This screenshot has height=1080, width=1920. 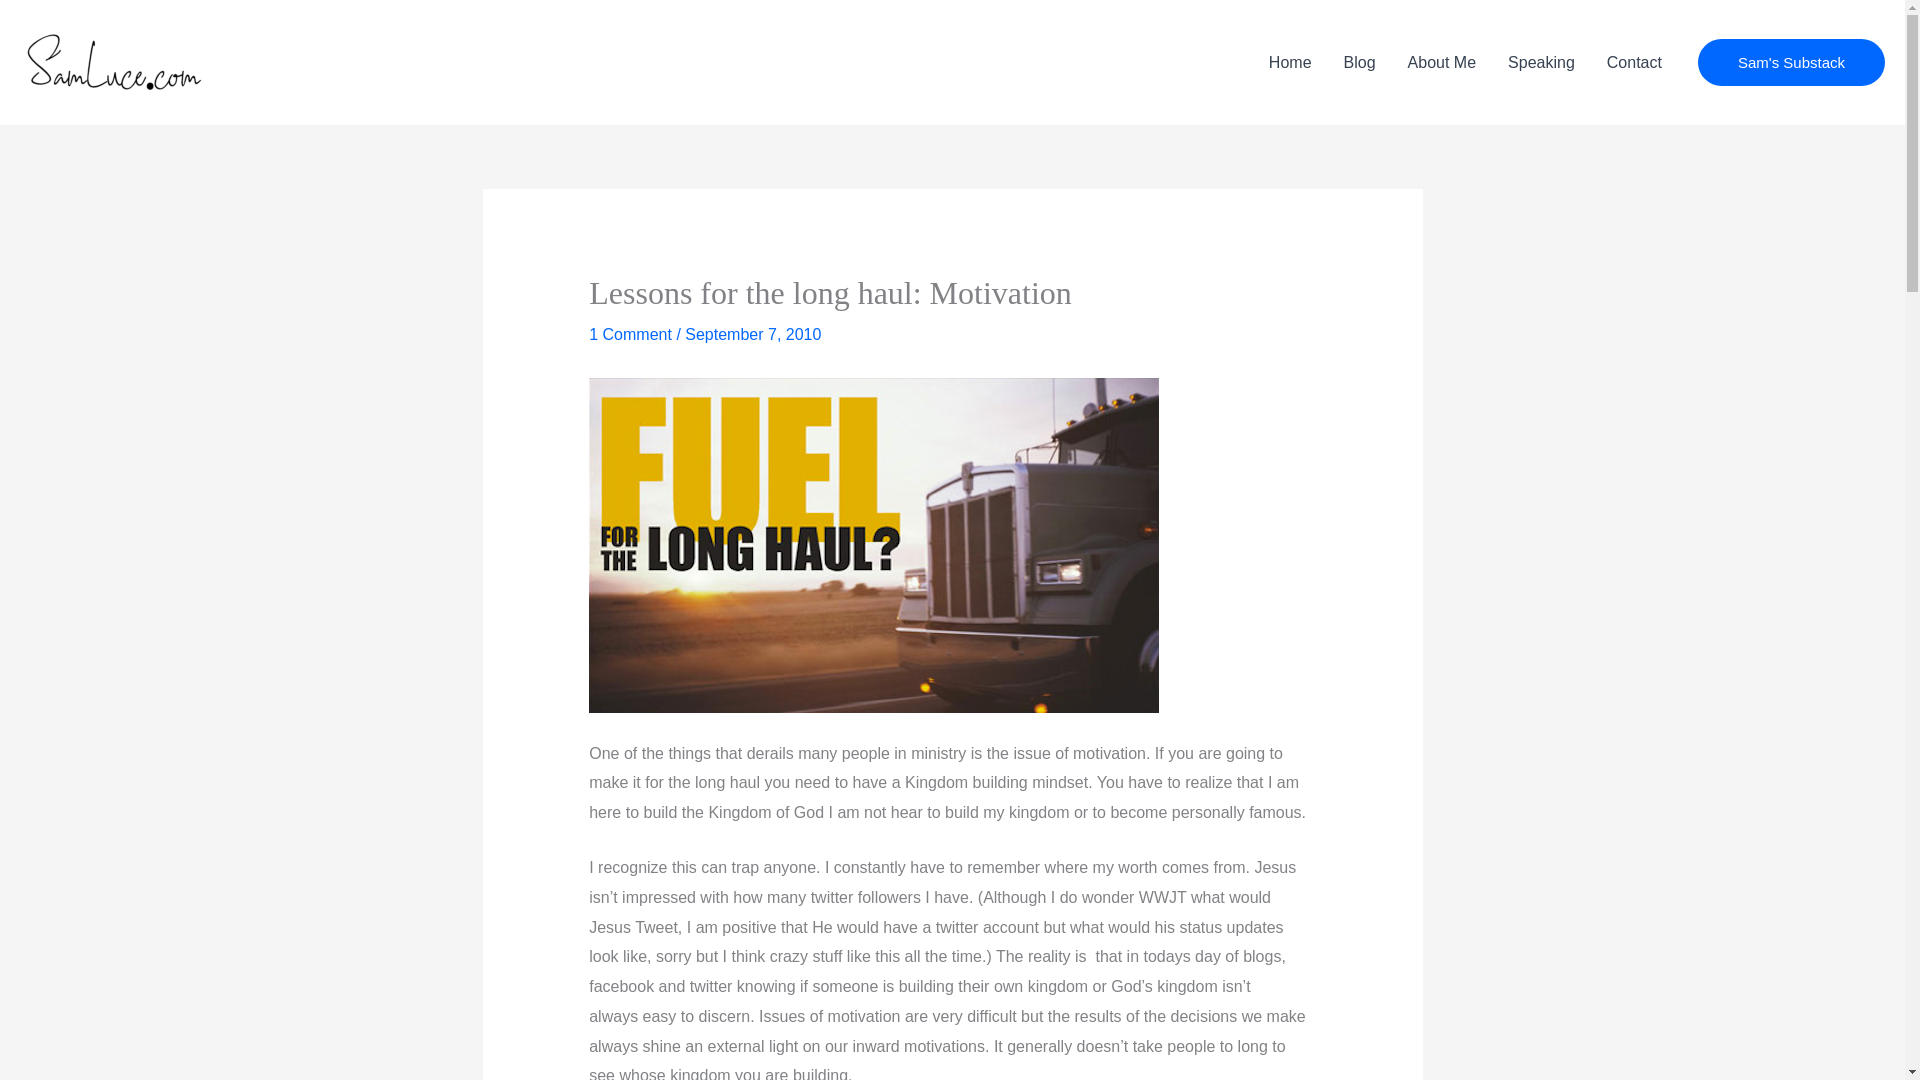 I want to click on Contact, so click(x=1634, y=63).